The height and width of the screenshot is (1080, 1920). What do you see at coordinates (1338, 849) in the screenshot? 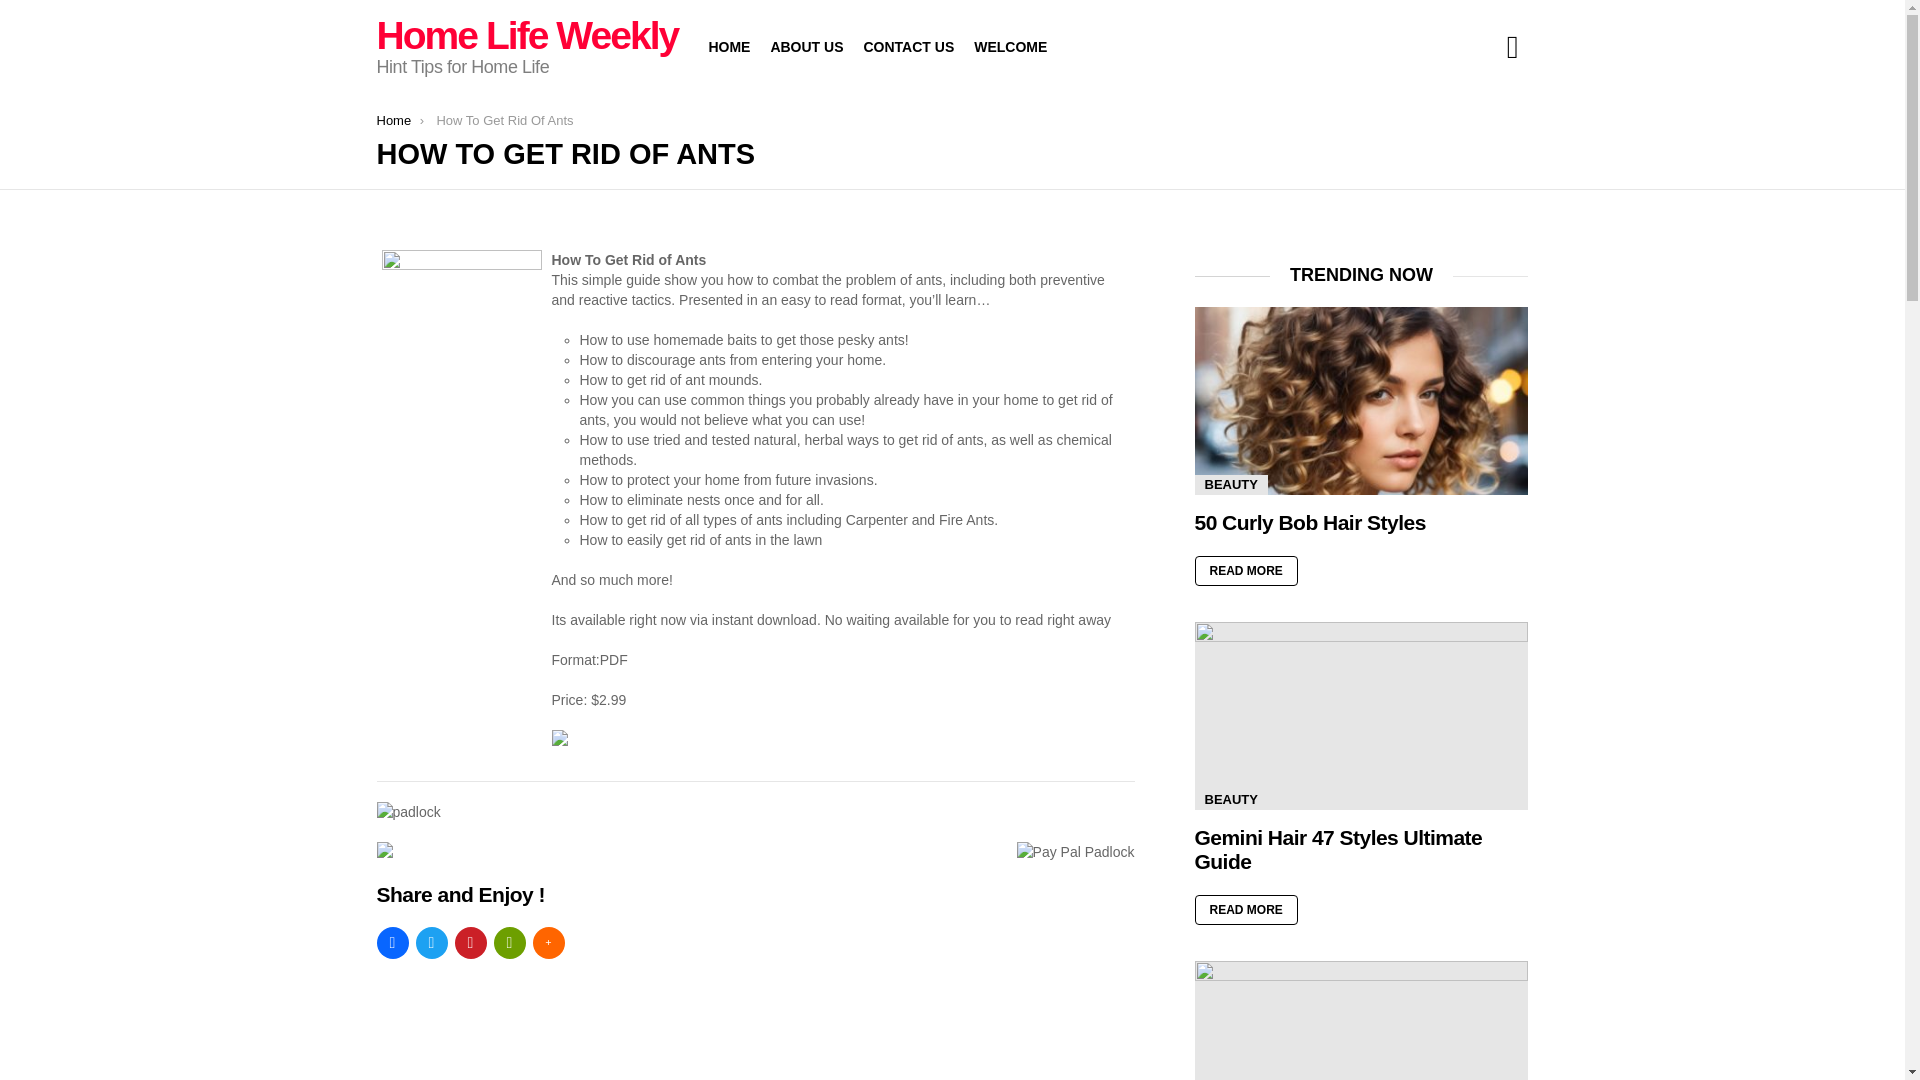
I see `Gemini Hair 47 Styles Ultimate Guide` at bounding box center [1338, 849].